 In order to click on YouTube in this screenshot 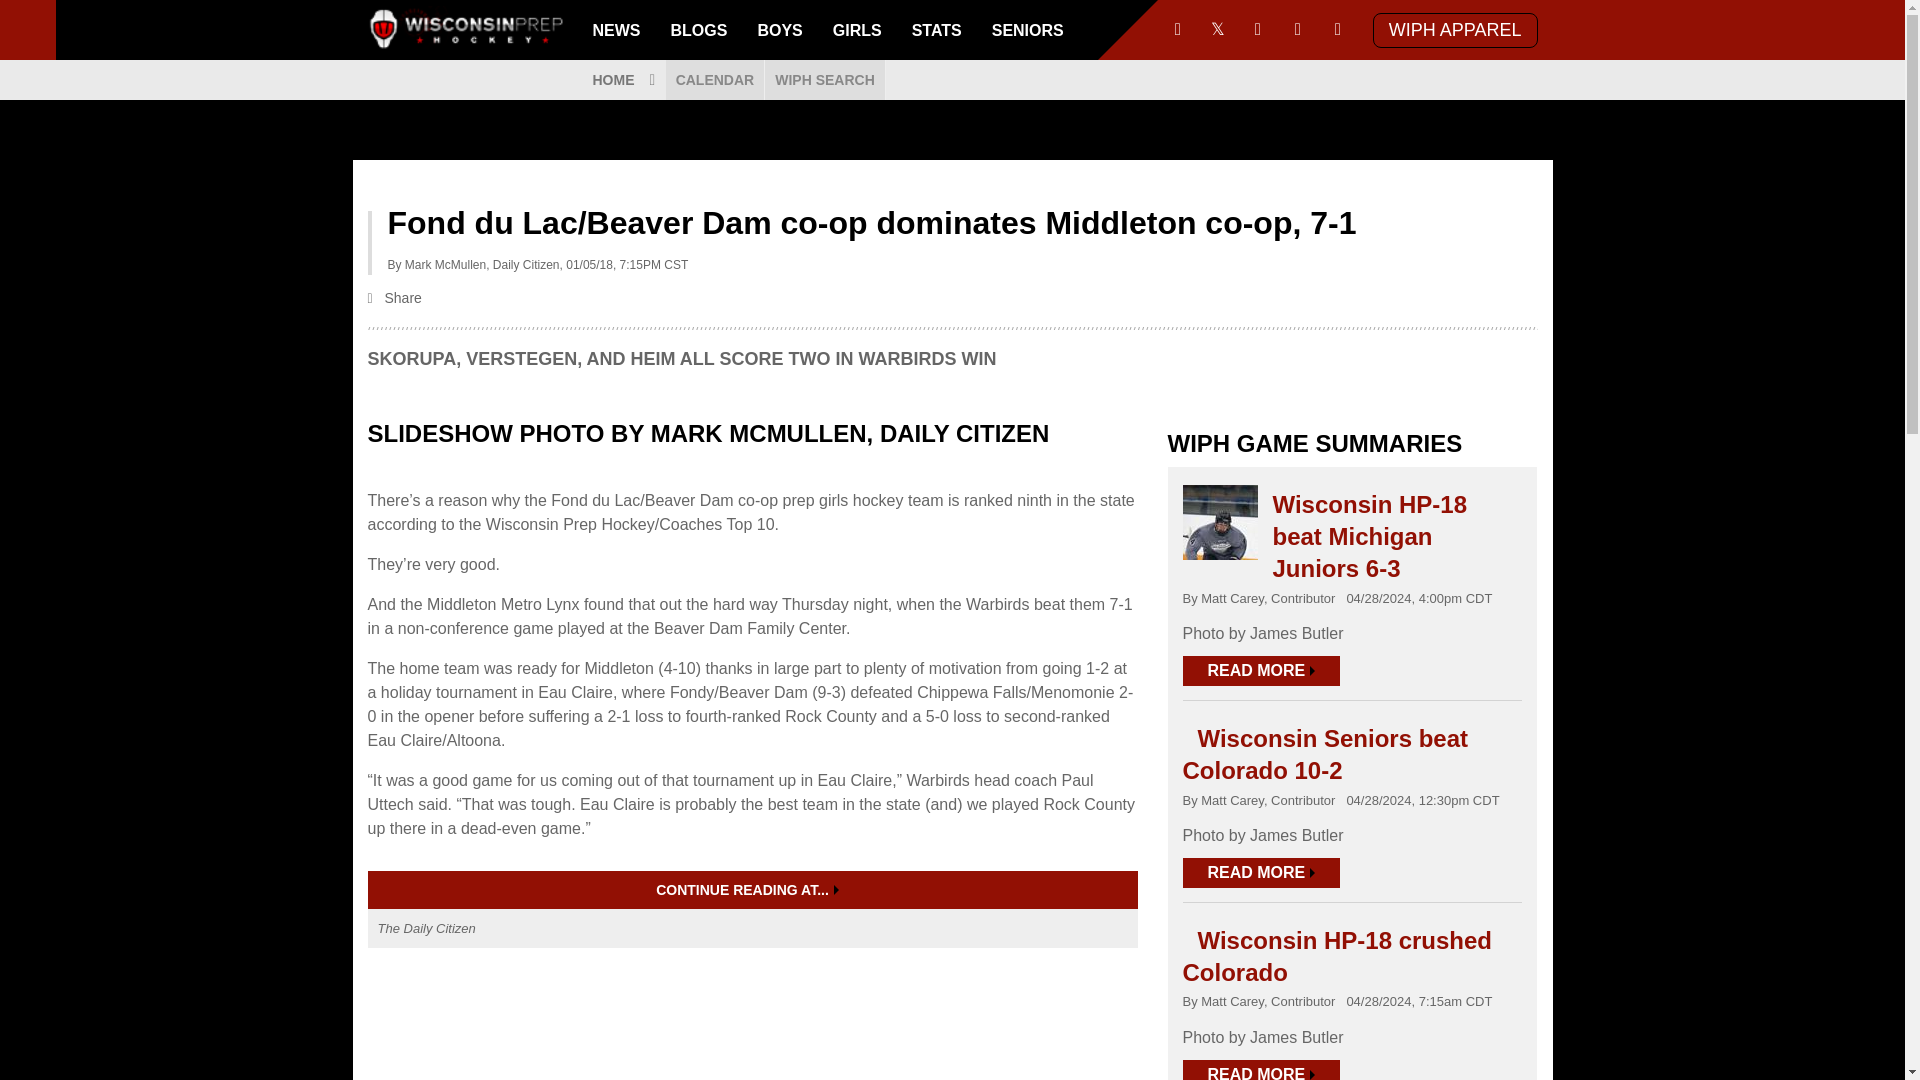, I will do `click(1257, 30)`.